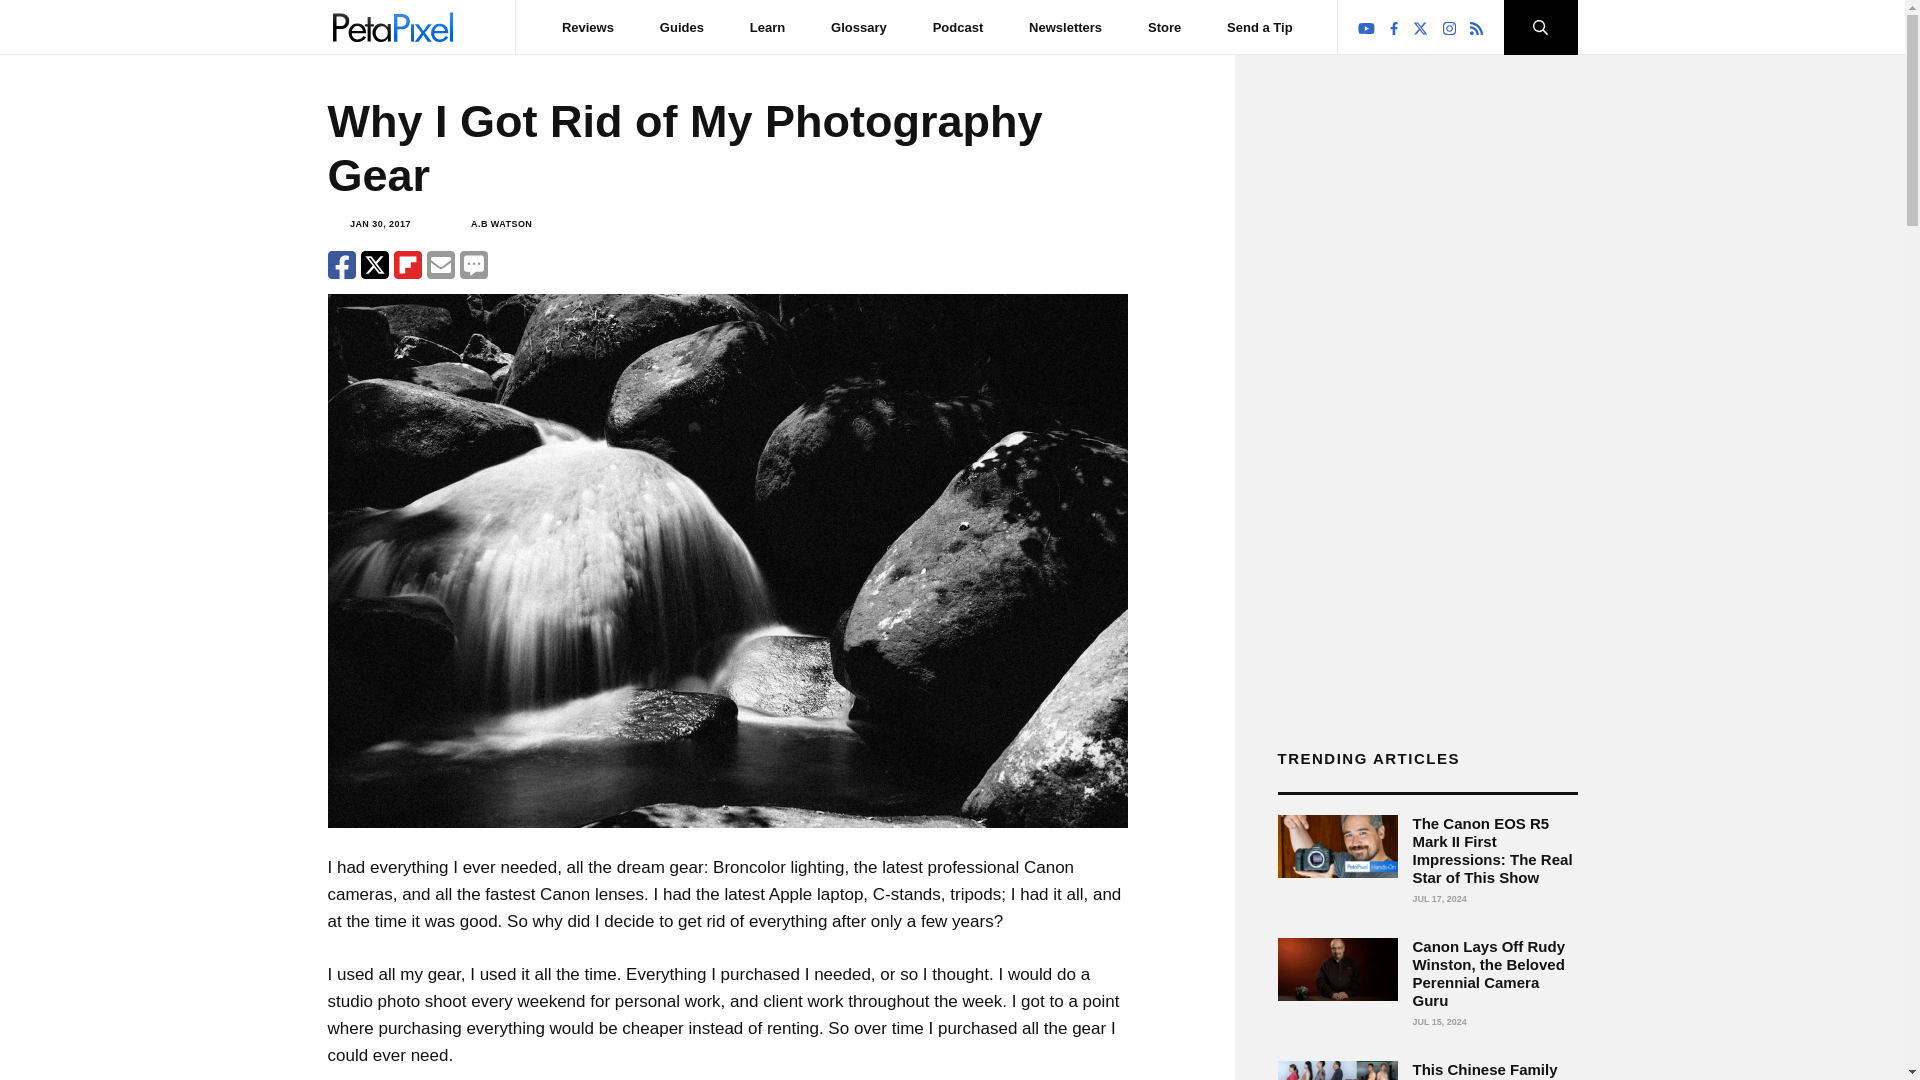 This screenshot has height=1080, width=1920. What do you see at coordinates (342, 264) in the screenshot?
I see `Share on facebook` at bounding box center [342, 264].